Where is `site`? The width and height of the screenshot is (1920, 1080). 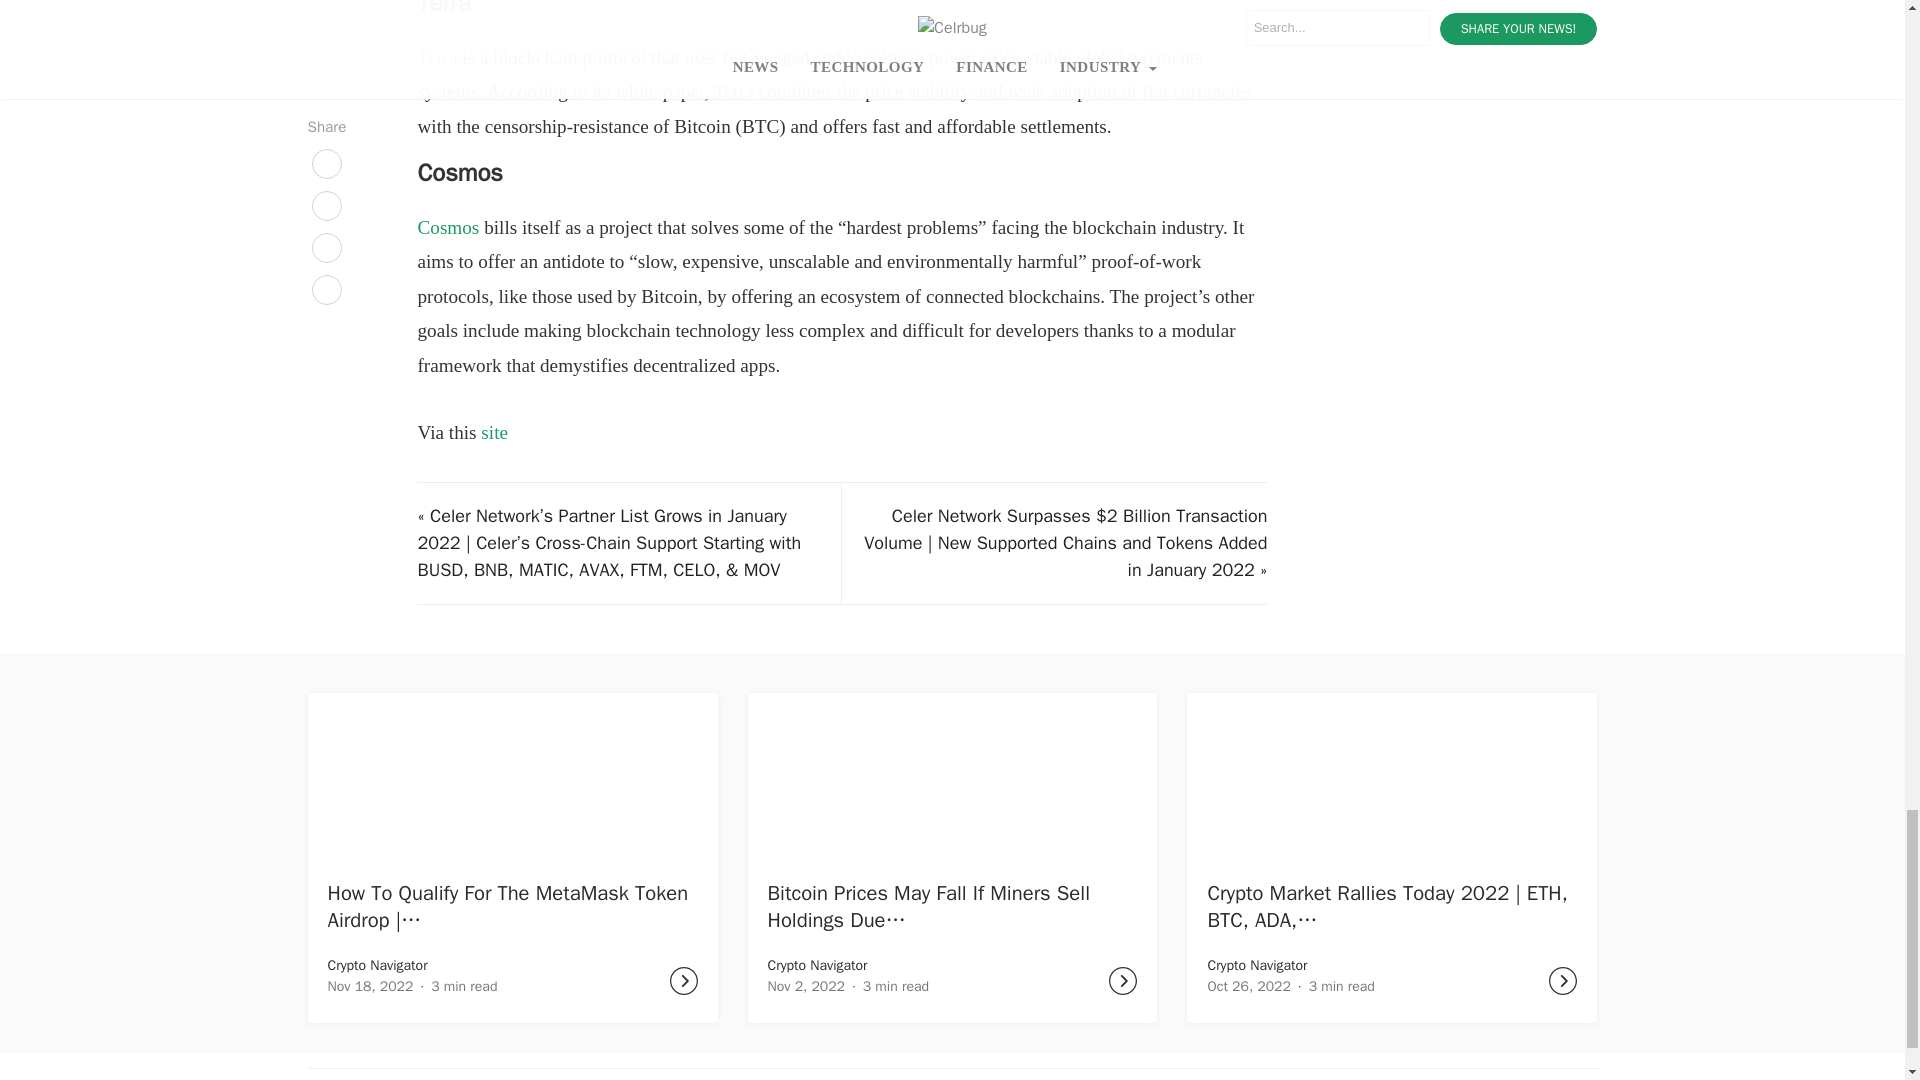
site is located at coordinates (494, 432).